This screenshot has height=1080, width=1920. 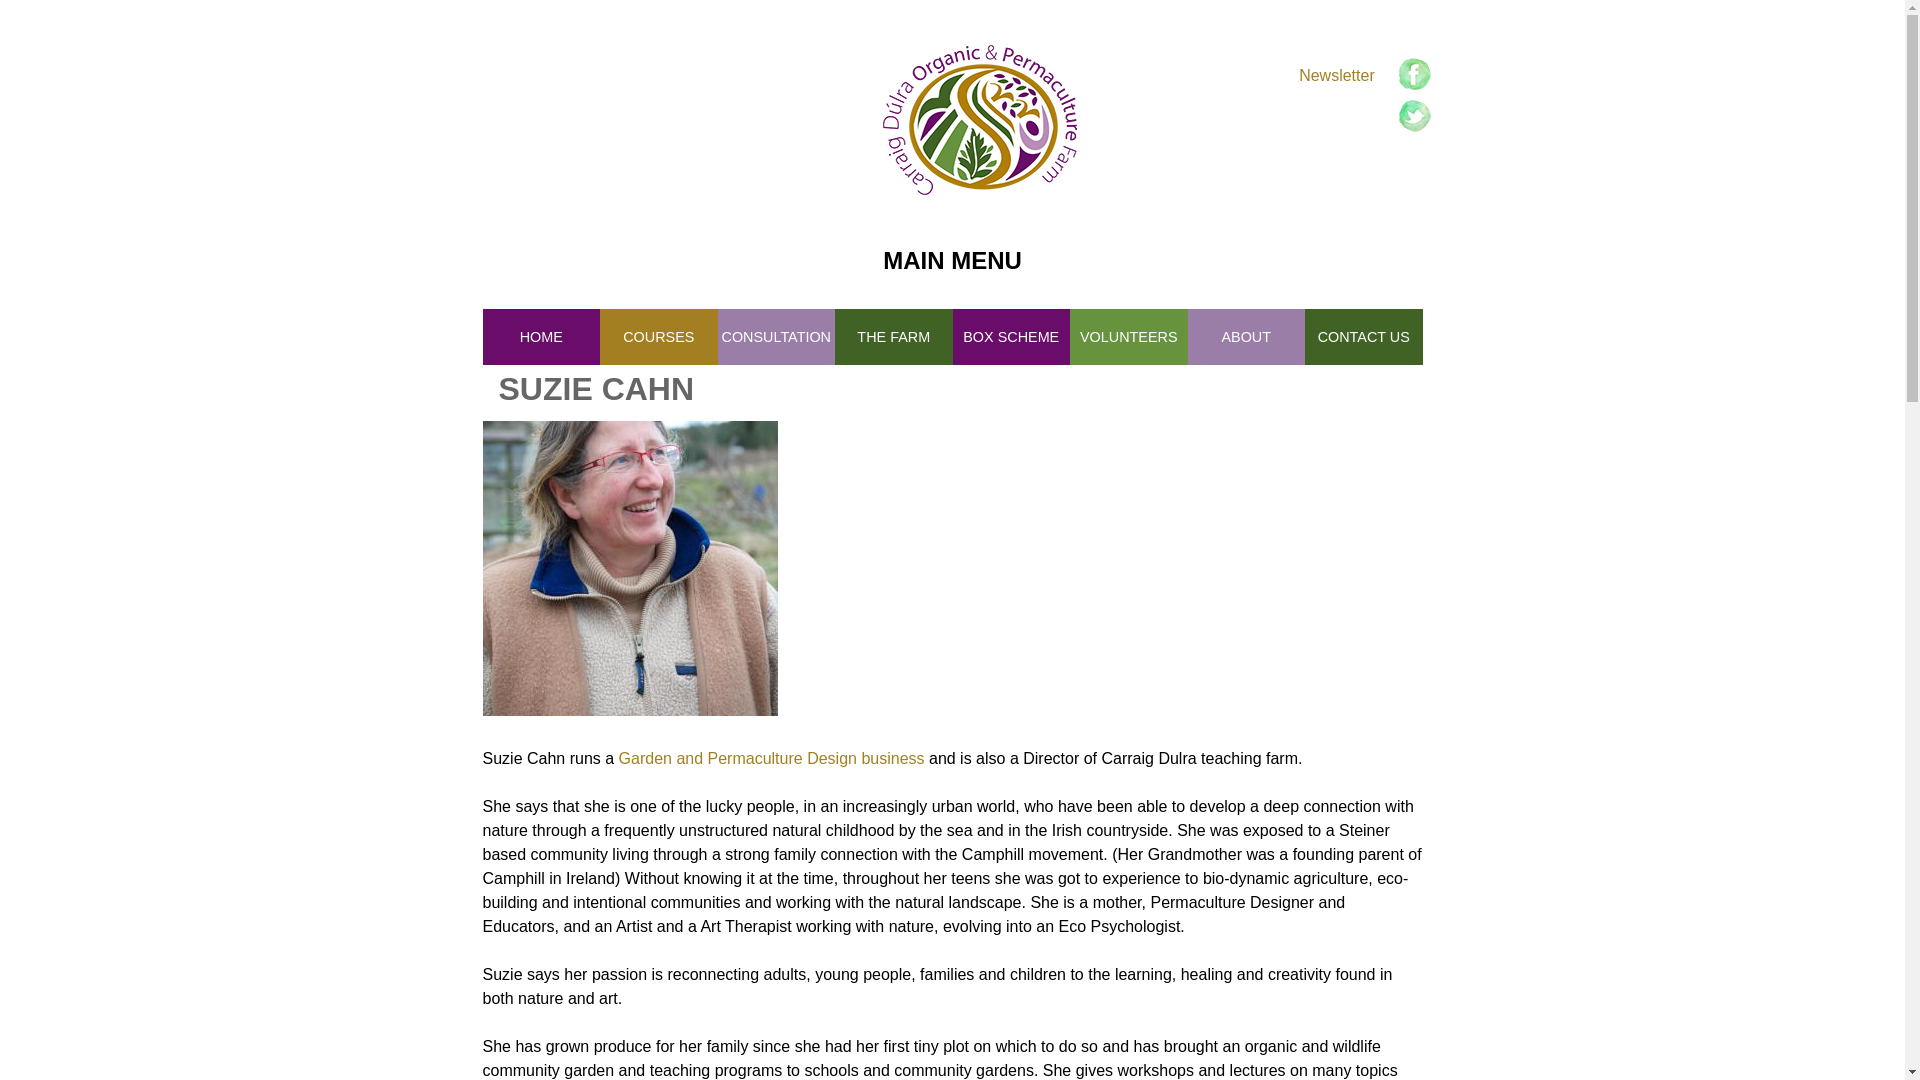 I want to click on CONSULTATION, so click(x=776, y=336).